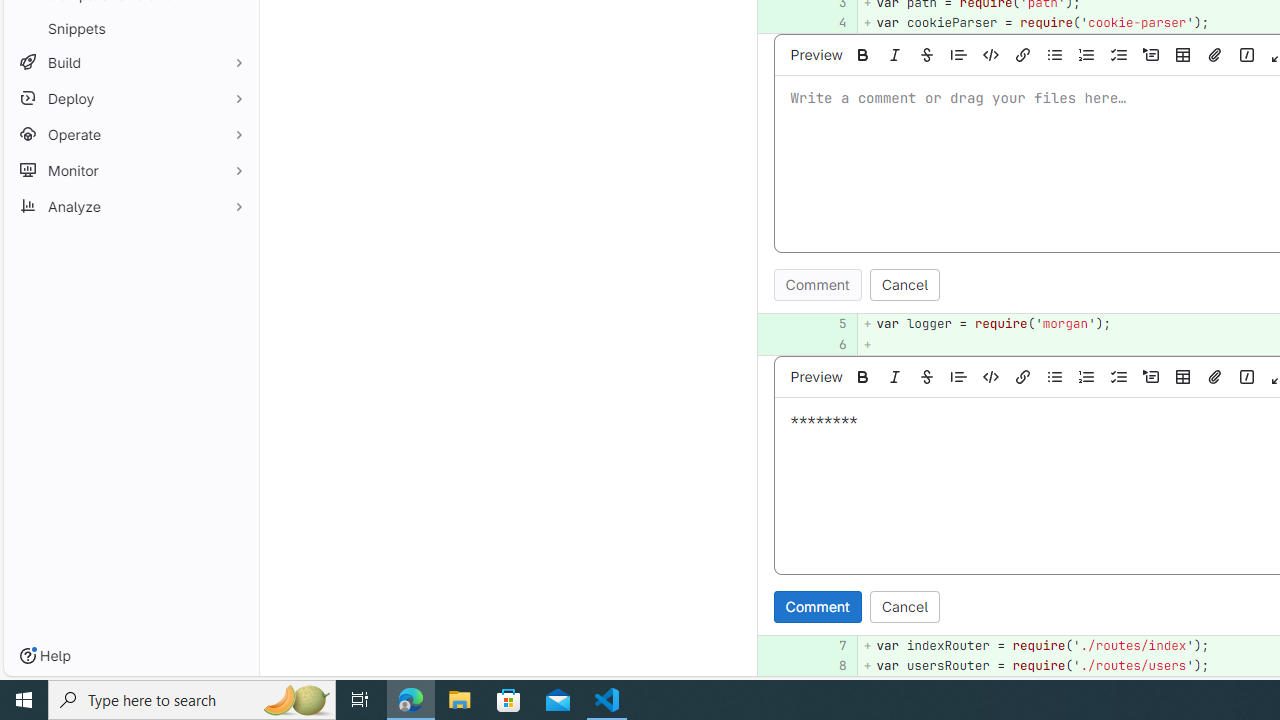  What do you see at coordinates (832, 324) in the screenshot?
I see `5` at bounding box center [832, 324].